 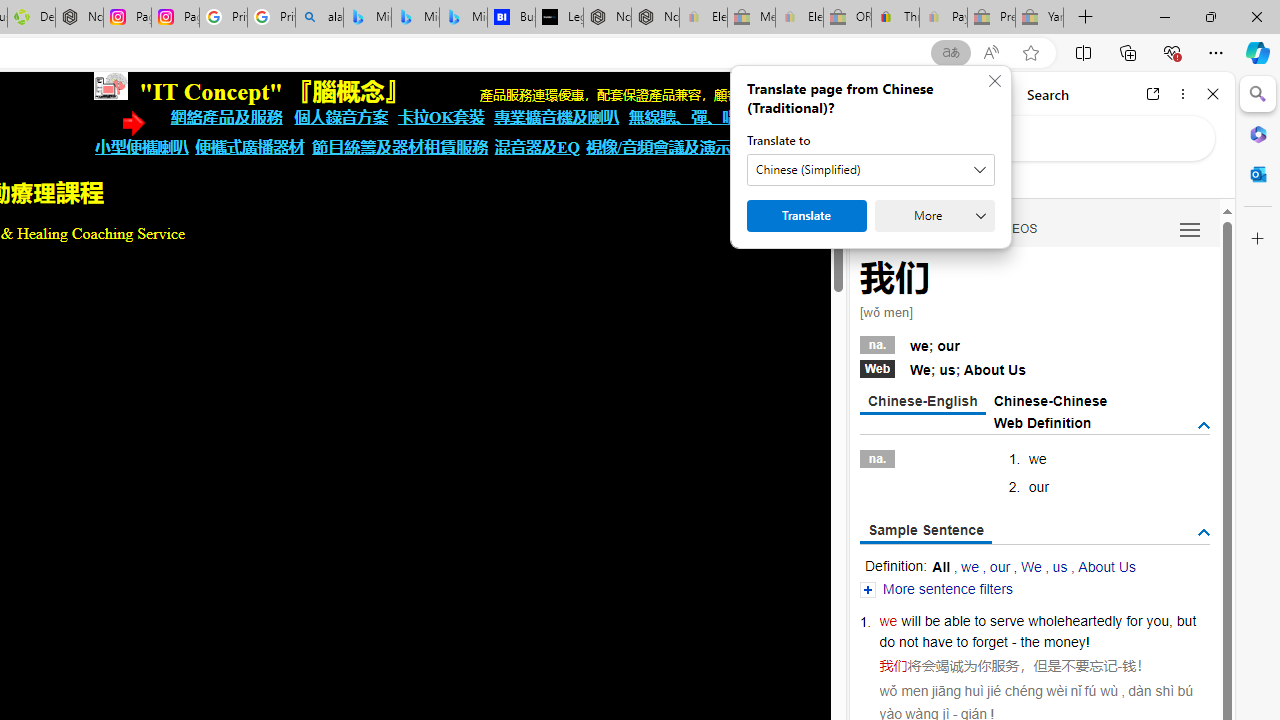 I want to click on Chinese-Chinese, so click(x=1050, y=400).